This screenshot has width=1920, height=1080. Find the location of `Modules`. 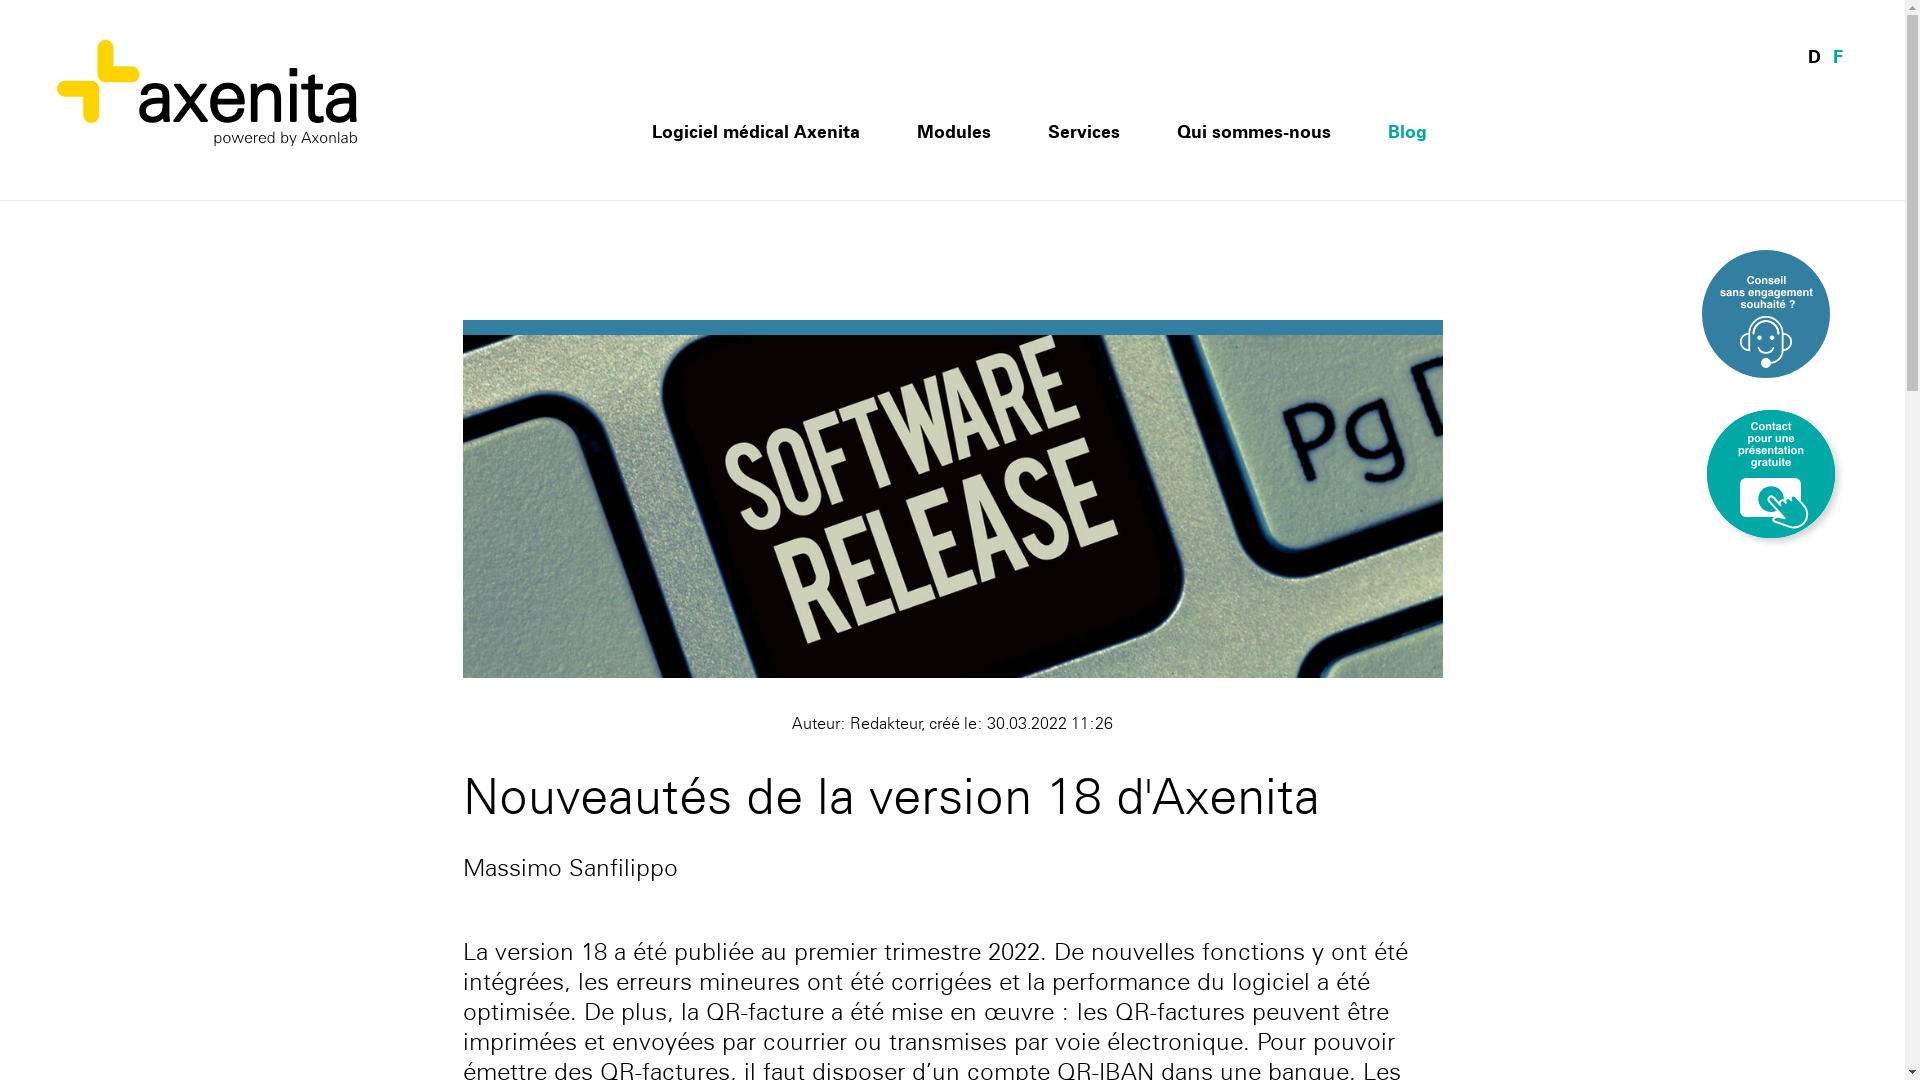

Modules is located at coordinates (954, 159).